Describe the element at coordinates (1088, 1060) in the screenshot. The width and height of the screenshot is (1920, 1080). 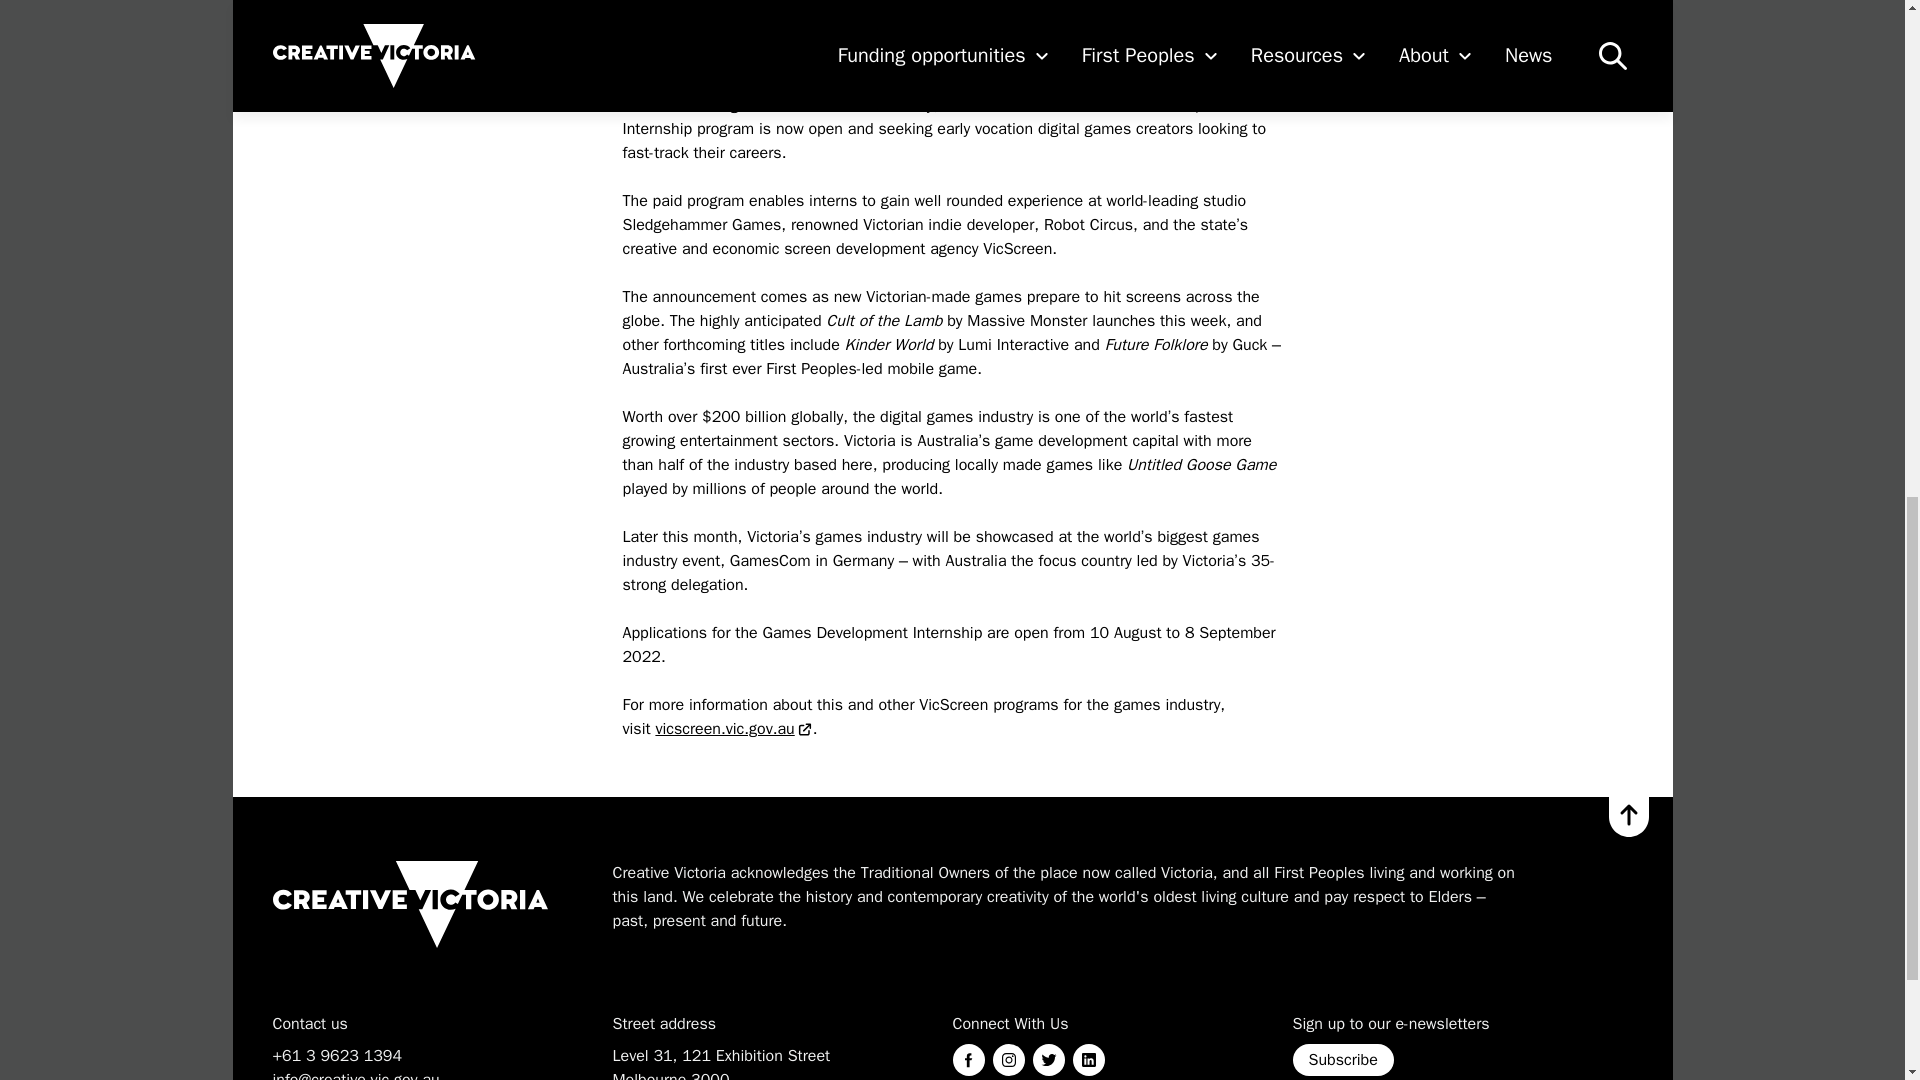
I see `Visit the Creative Victoria LinkedIn page` at that location.